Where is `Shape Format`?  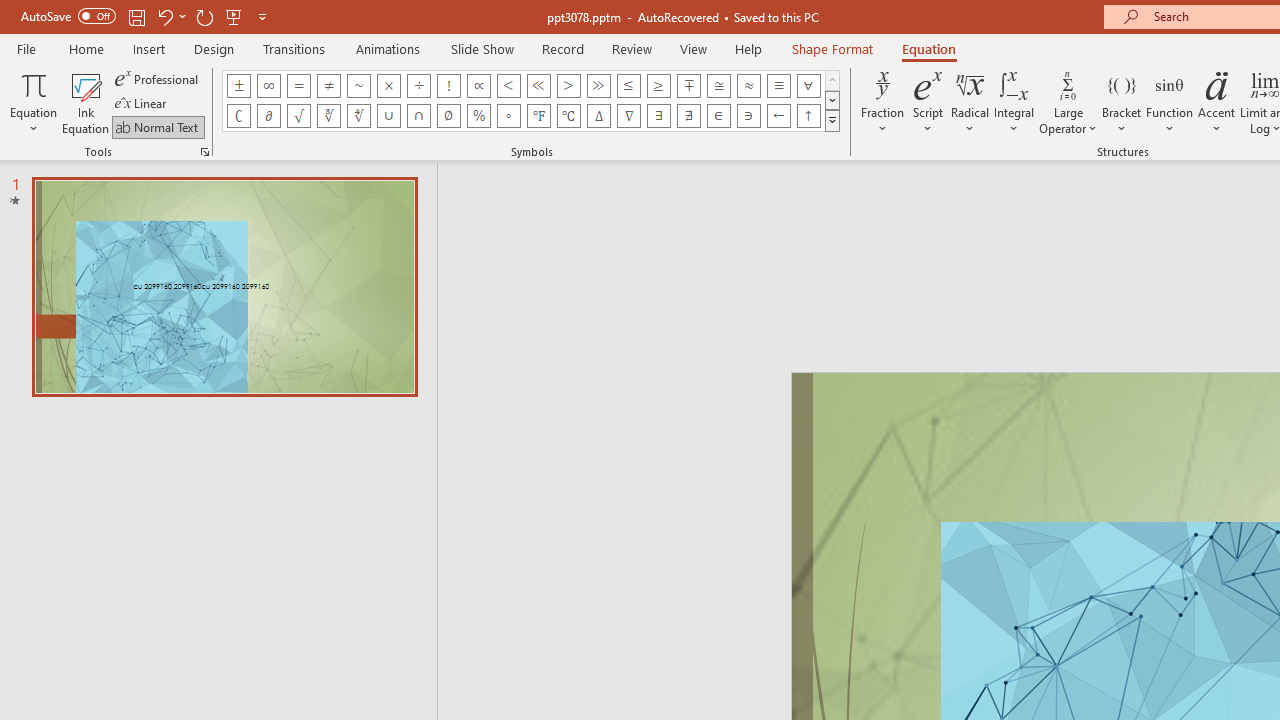 Shape Format is located at coordinates (832, 48).